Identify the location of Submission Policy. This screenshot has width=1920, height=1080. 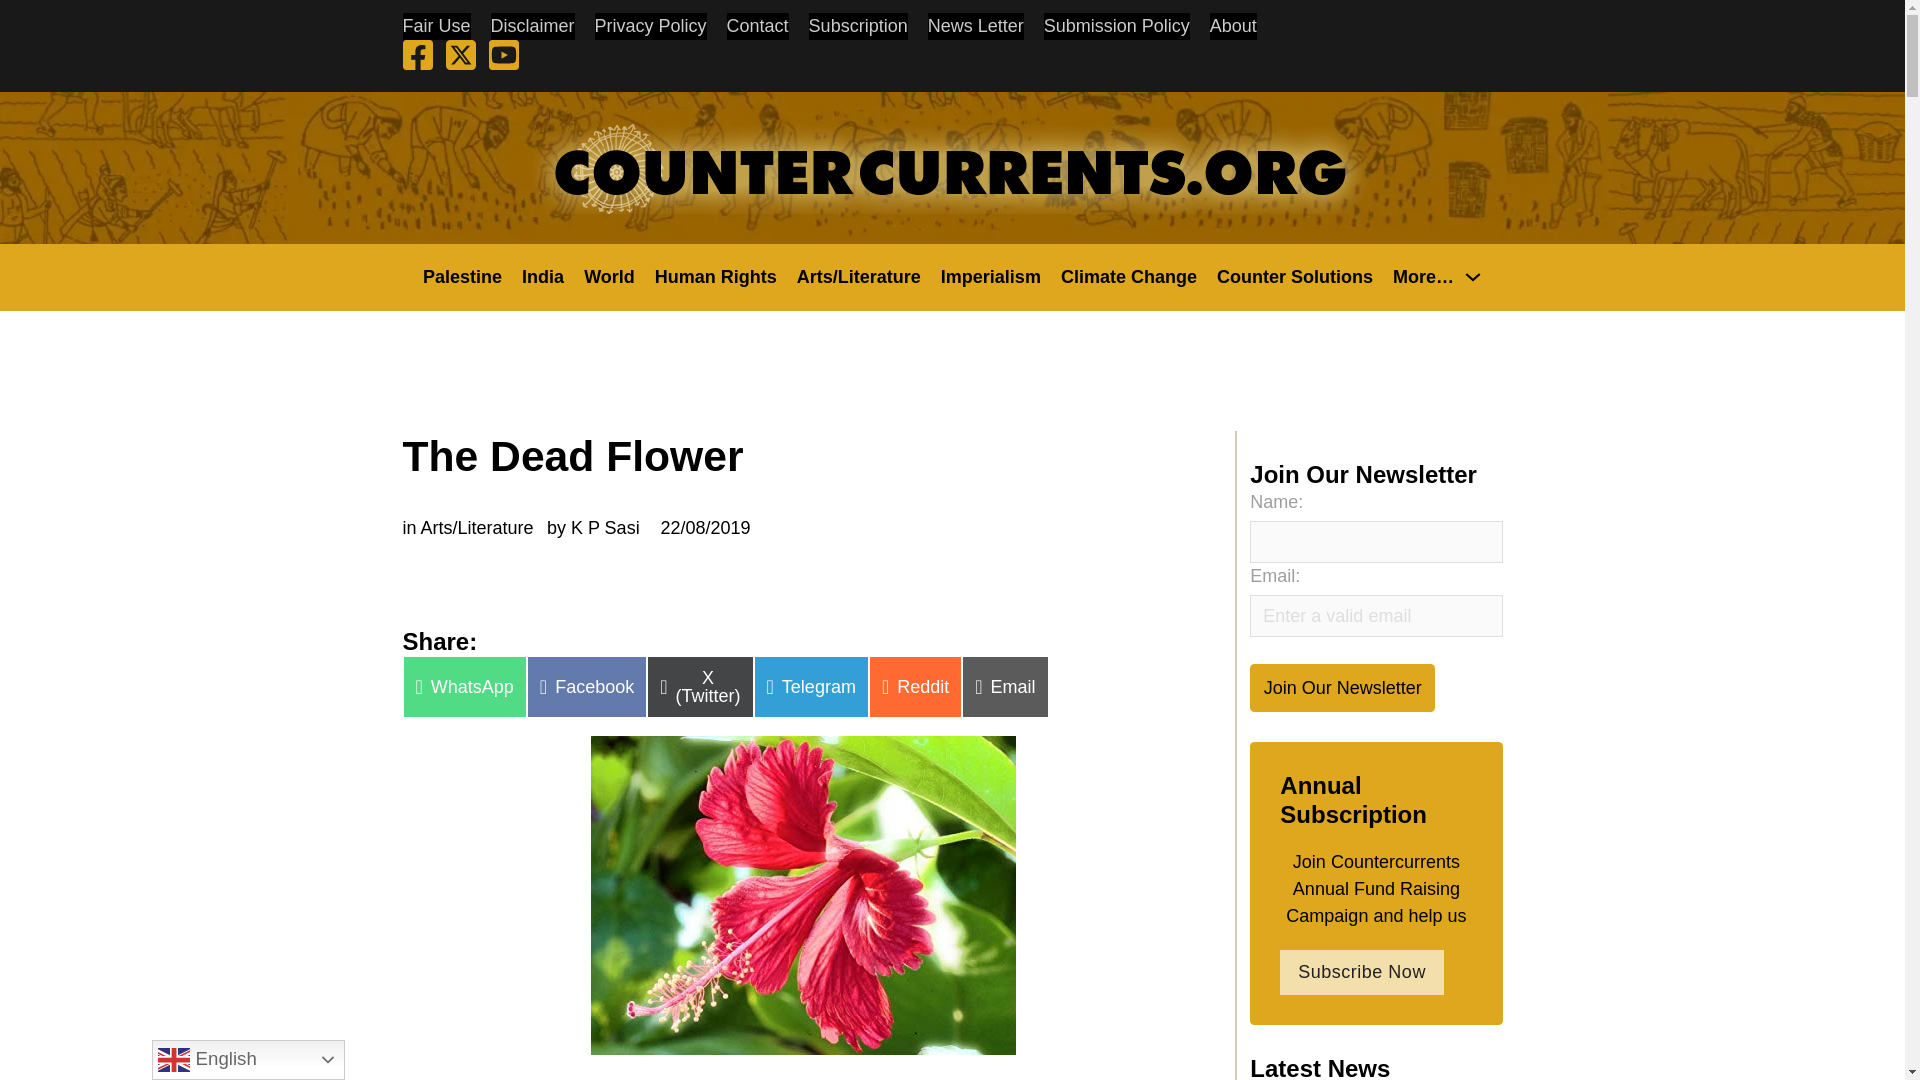
(1117, 26).